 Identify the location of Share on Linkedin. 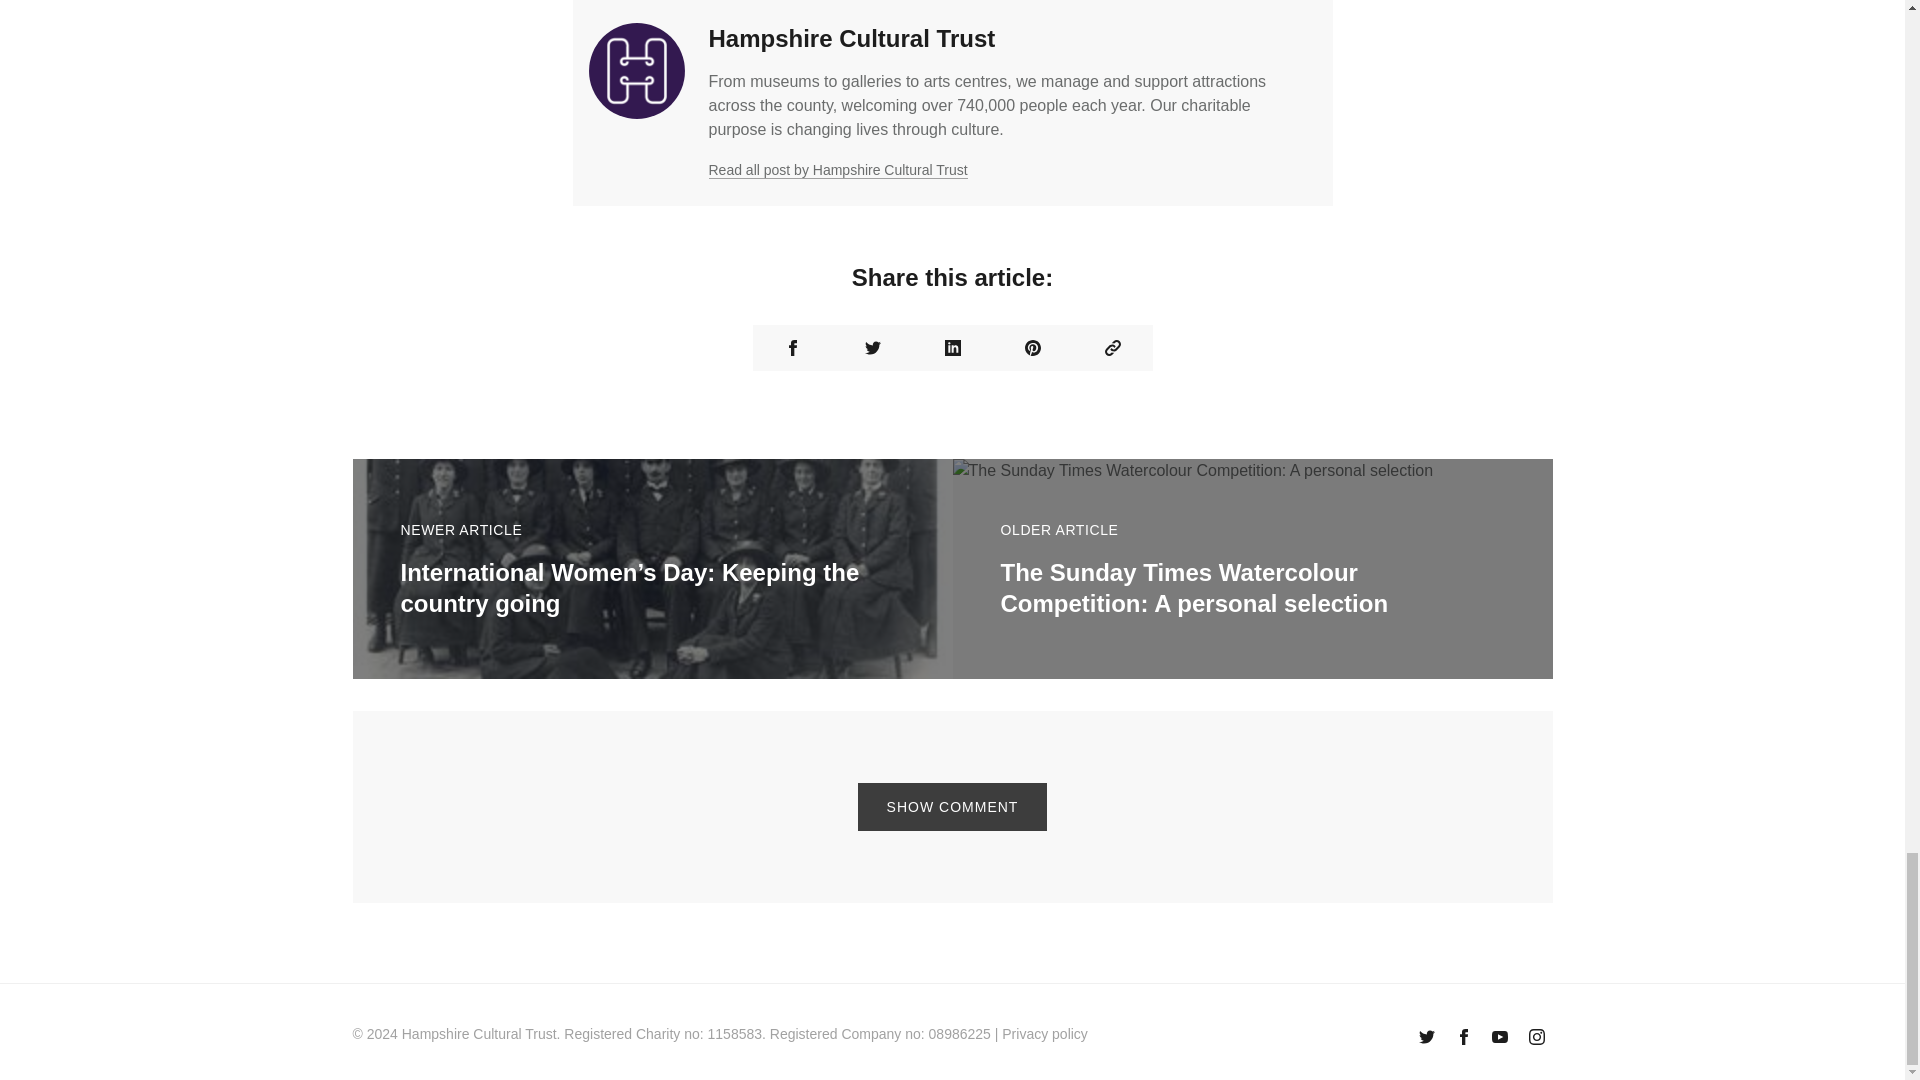
(952, 348).